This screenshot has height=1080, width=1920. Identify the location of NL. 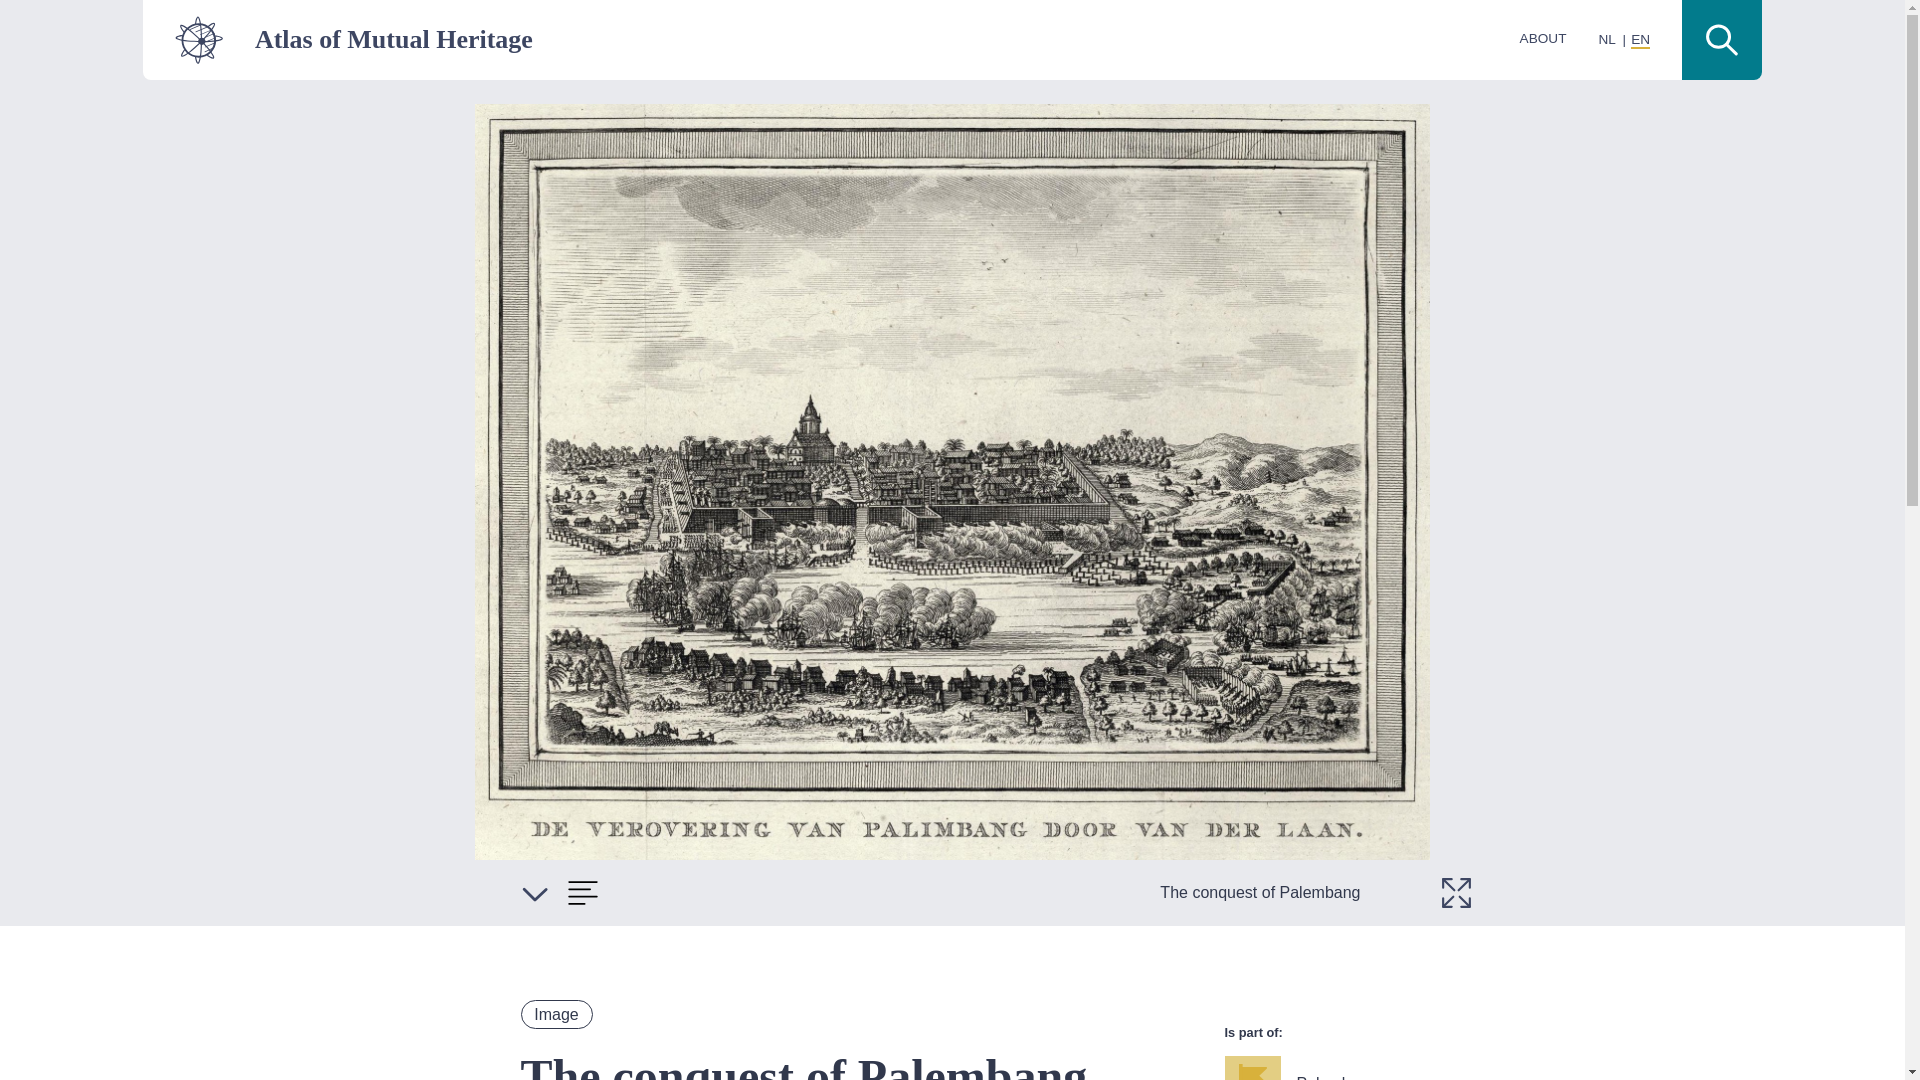
(1606, 40).